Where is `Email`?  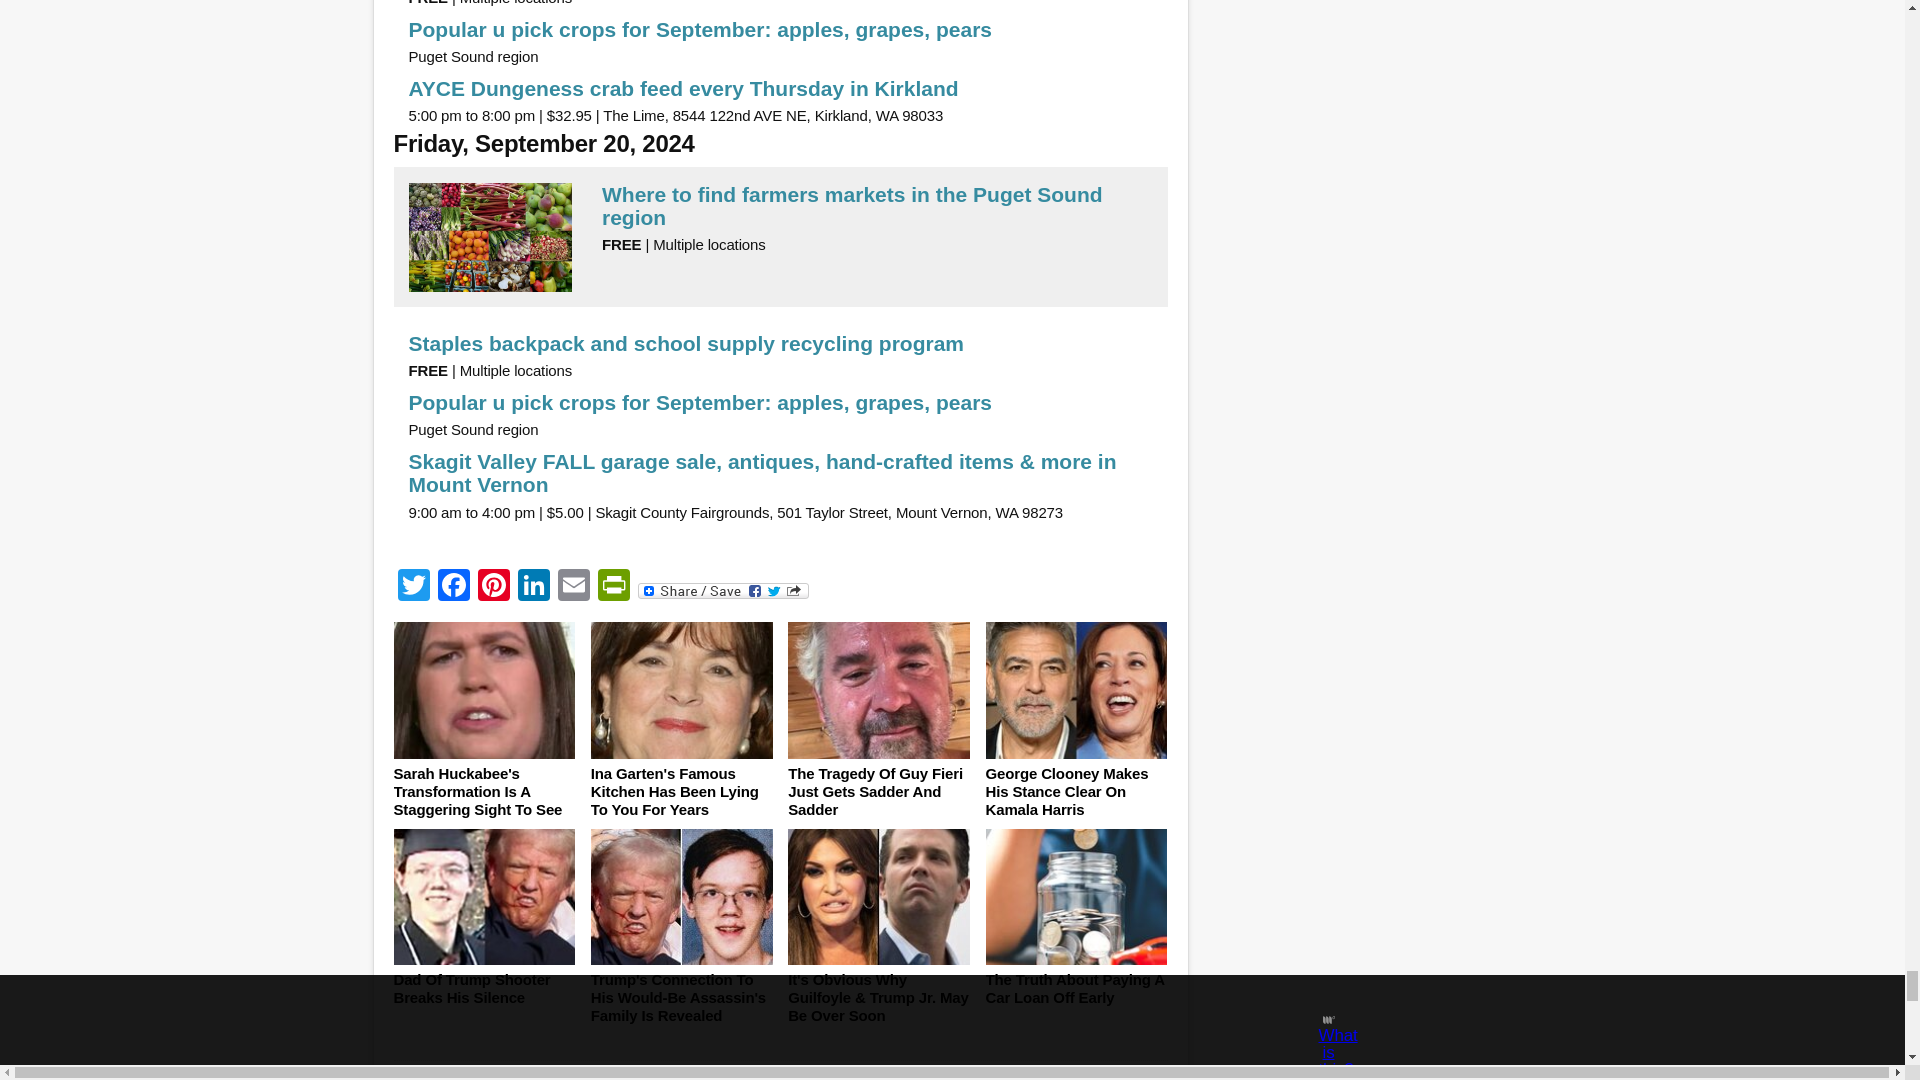 Email is located at coordinates (574, 587).